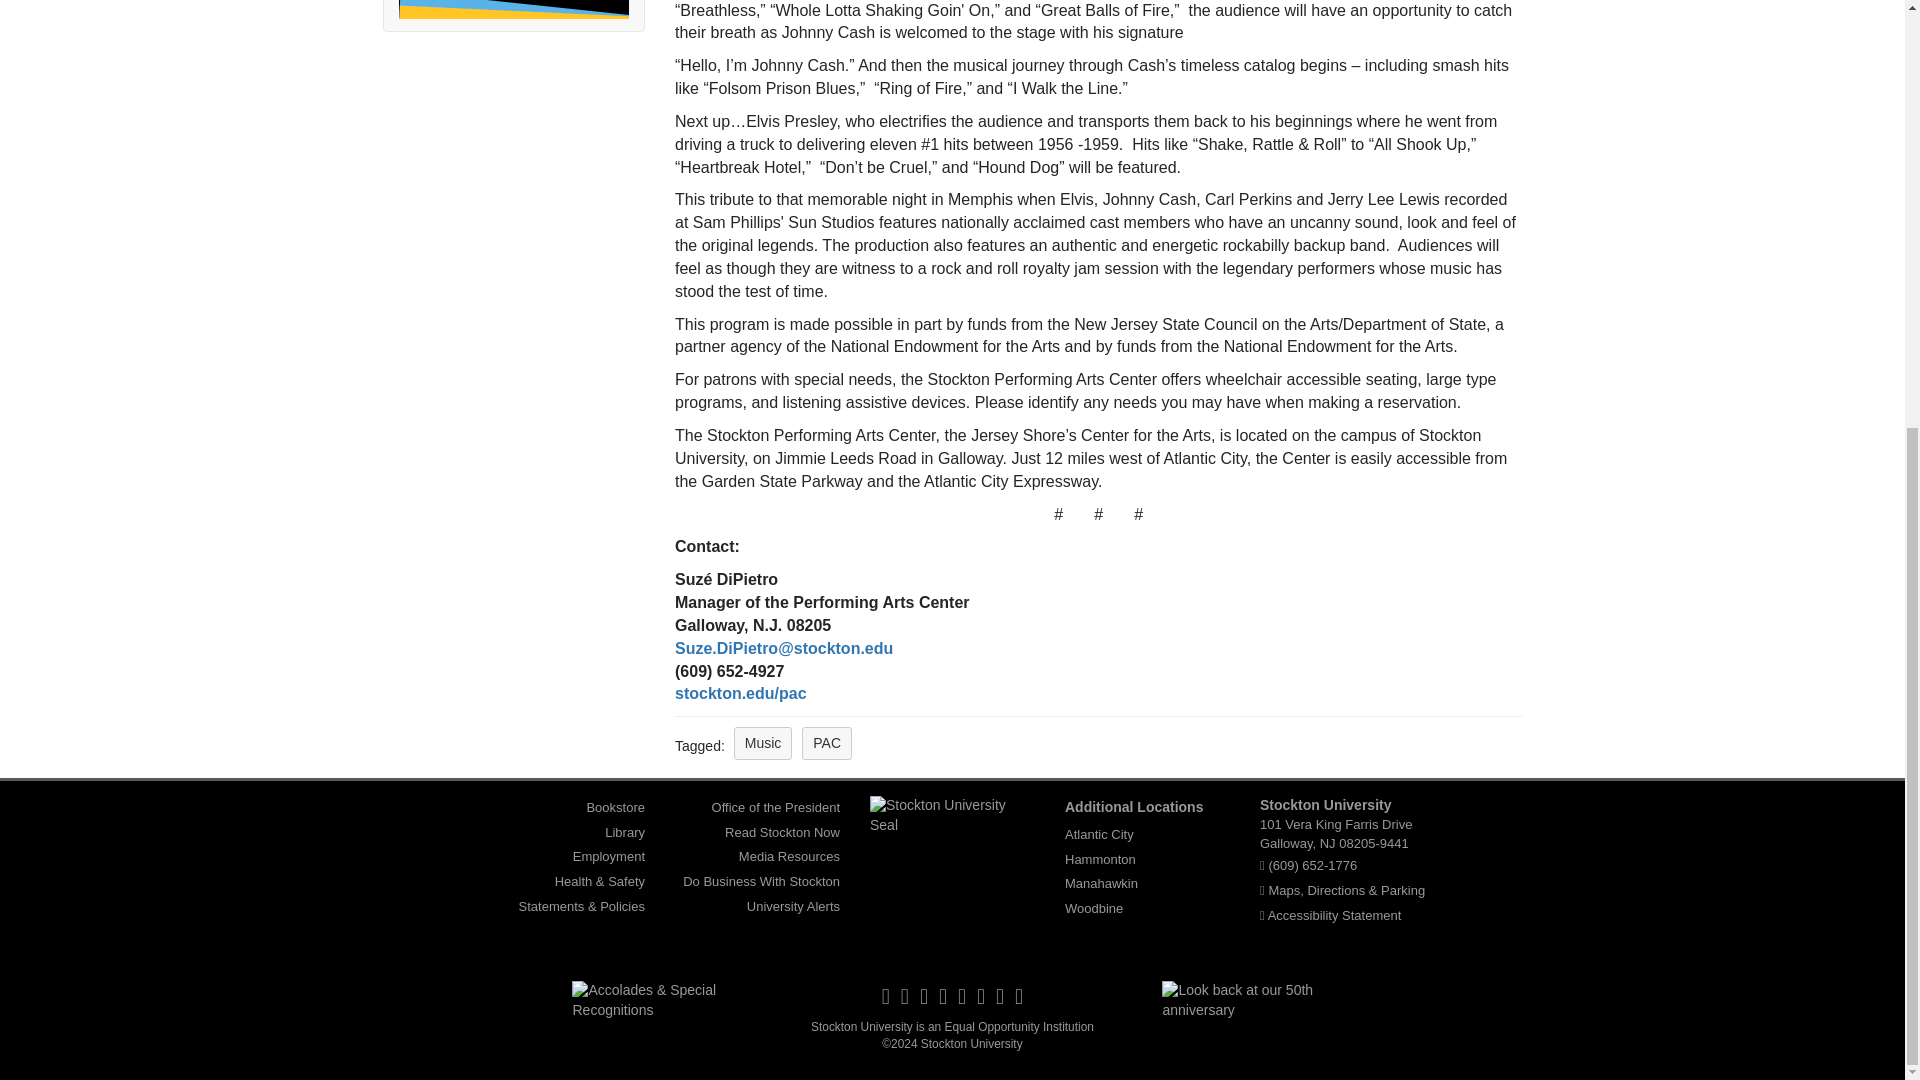  Describe the element at coordinates (624, 832) in the screenshot. I see `Library` at that location.